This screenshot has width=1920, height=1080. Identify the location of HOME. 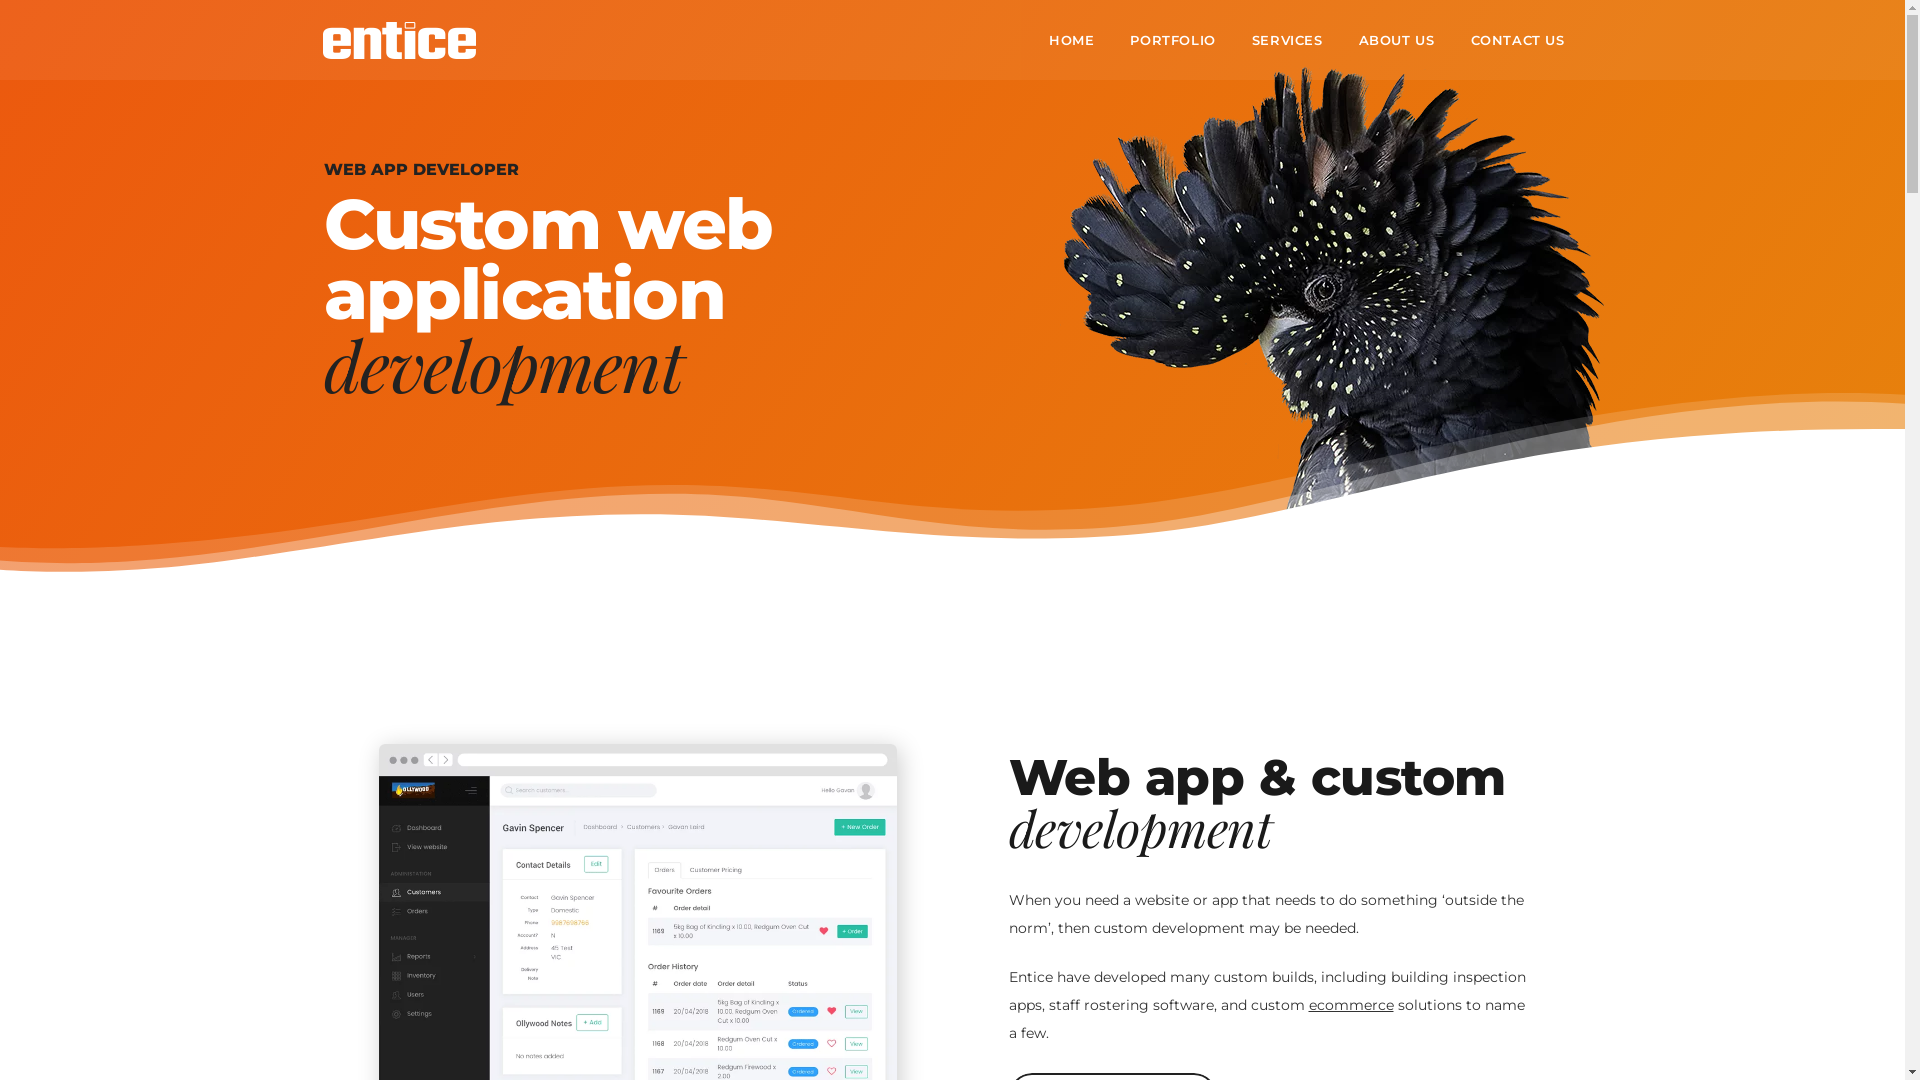
(1072, 40).